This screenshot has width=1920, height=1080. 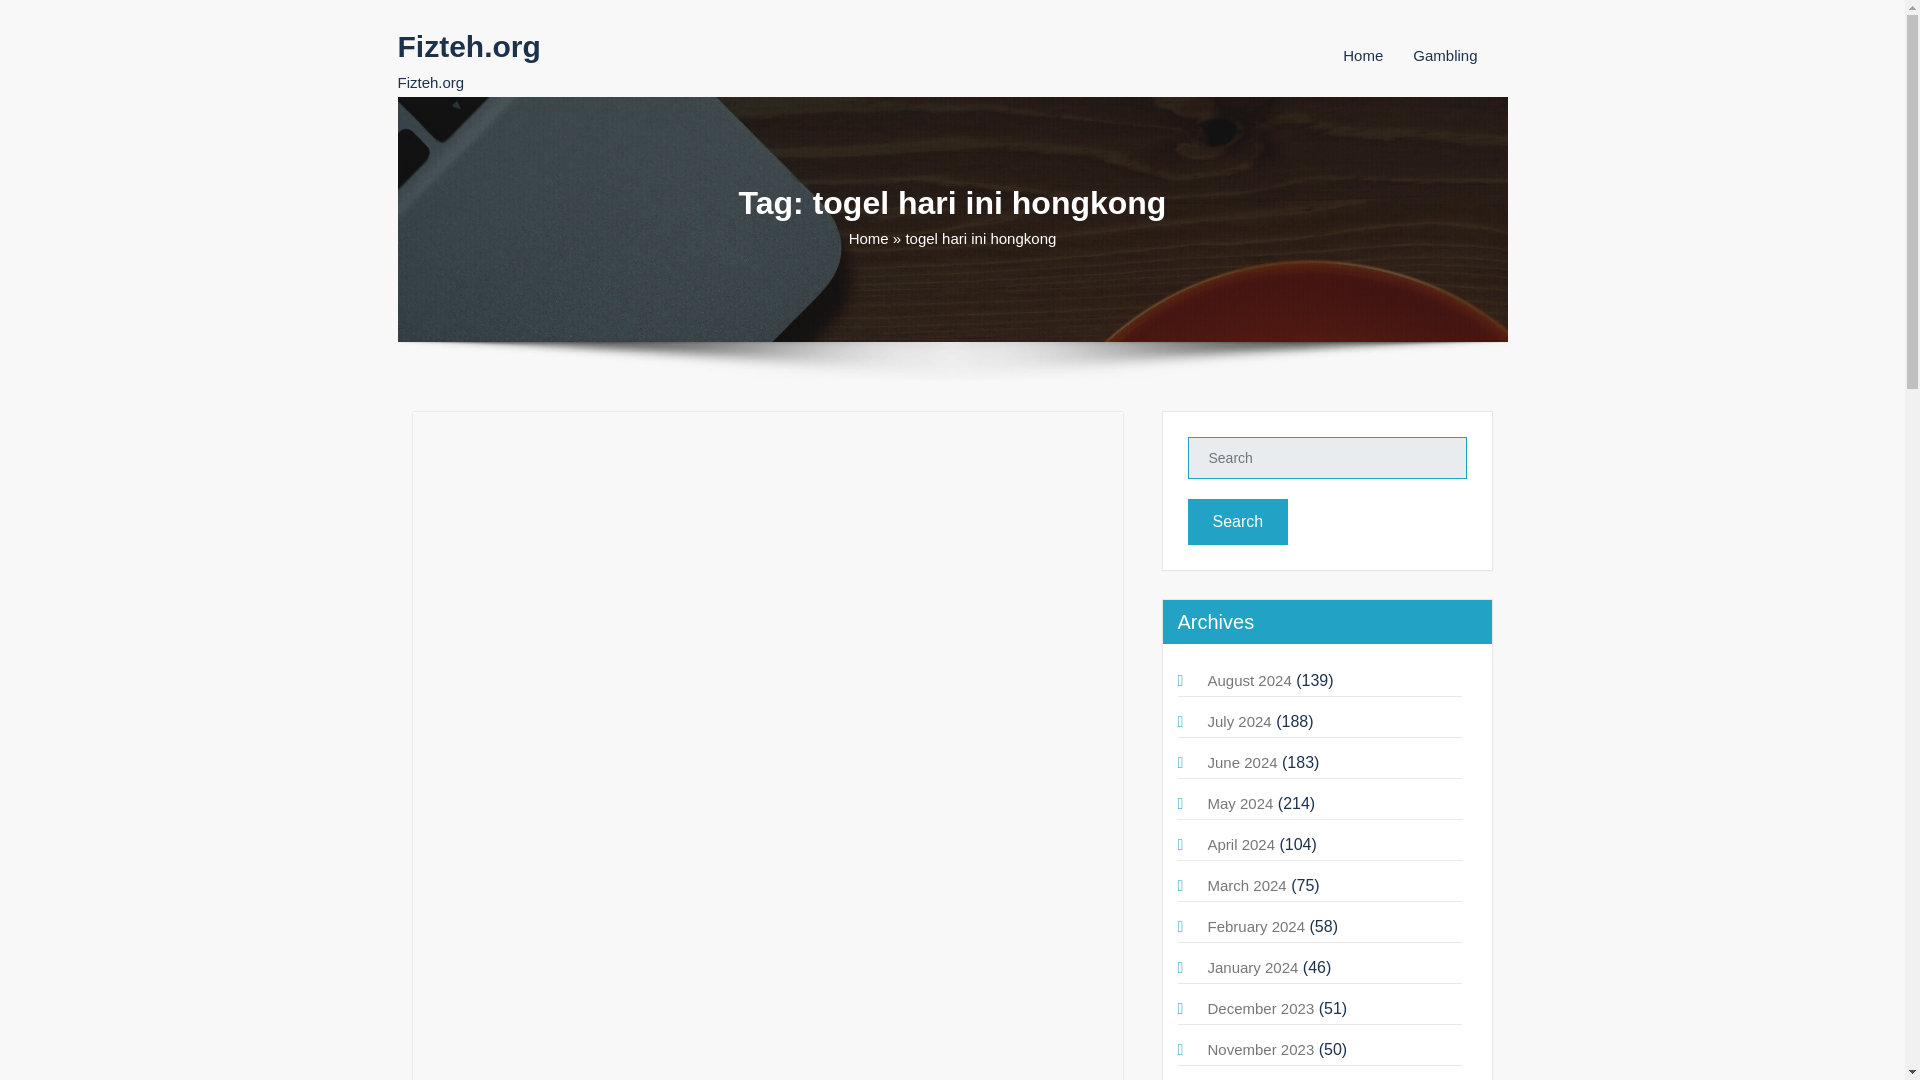 I want to click on November 2023, so click(x=1261, y=1050).